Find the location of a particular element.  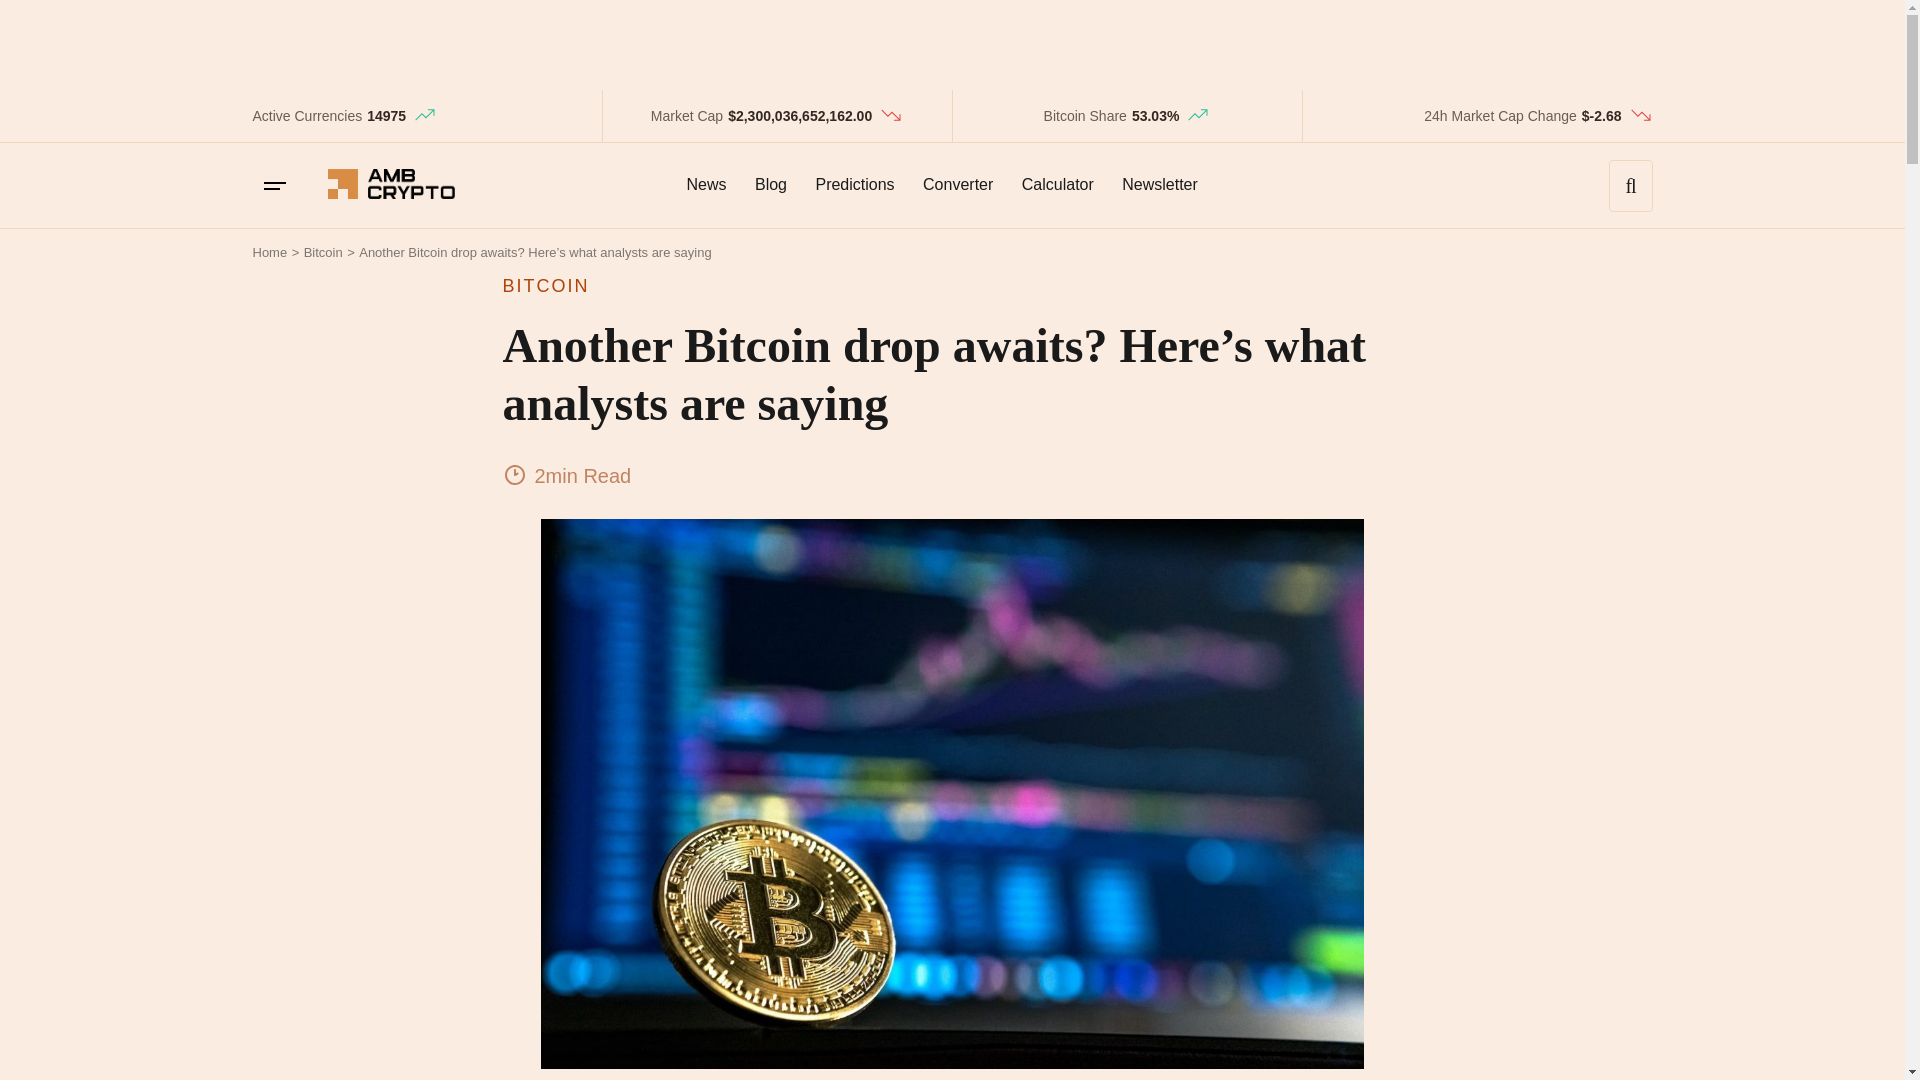

Converter is located at coordinates (957, 184).